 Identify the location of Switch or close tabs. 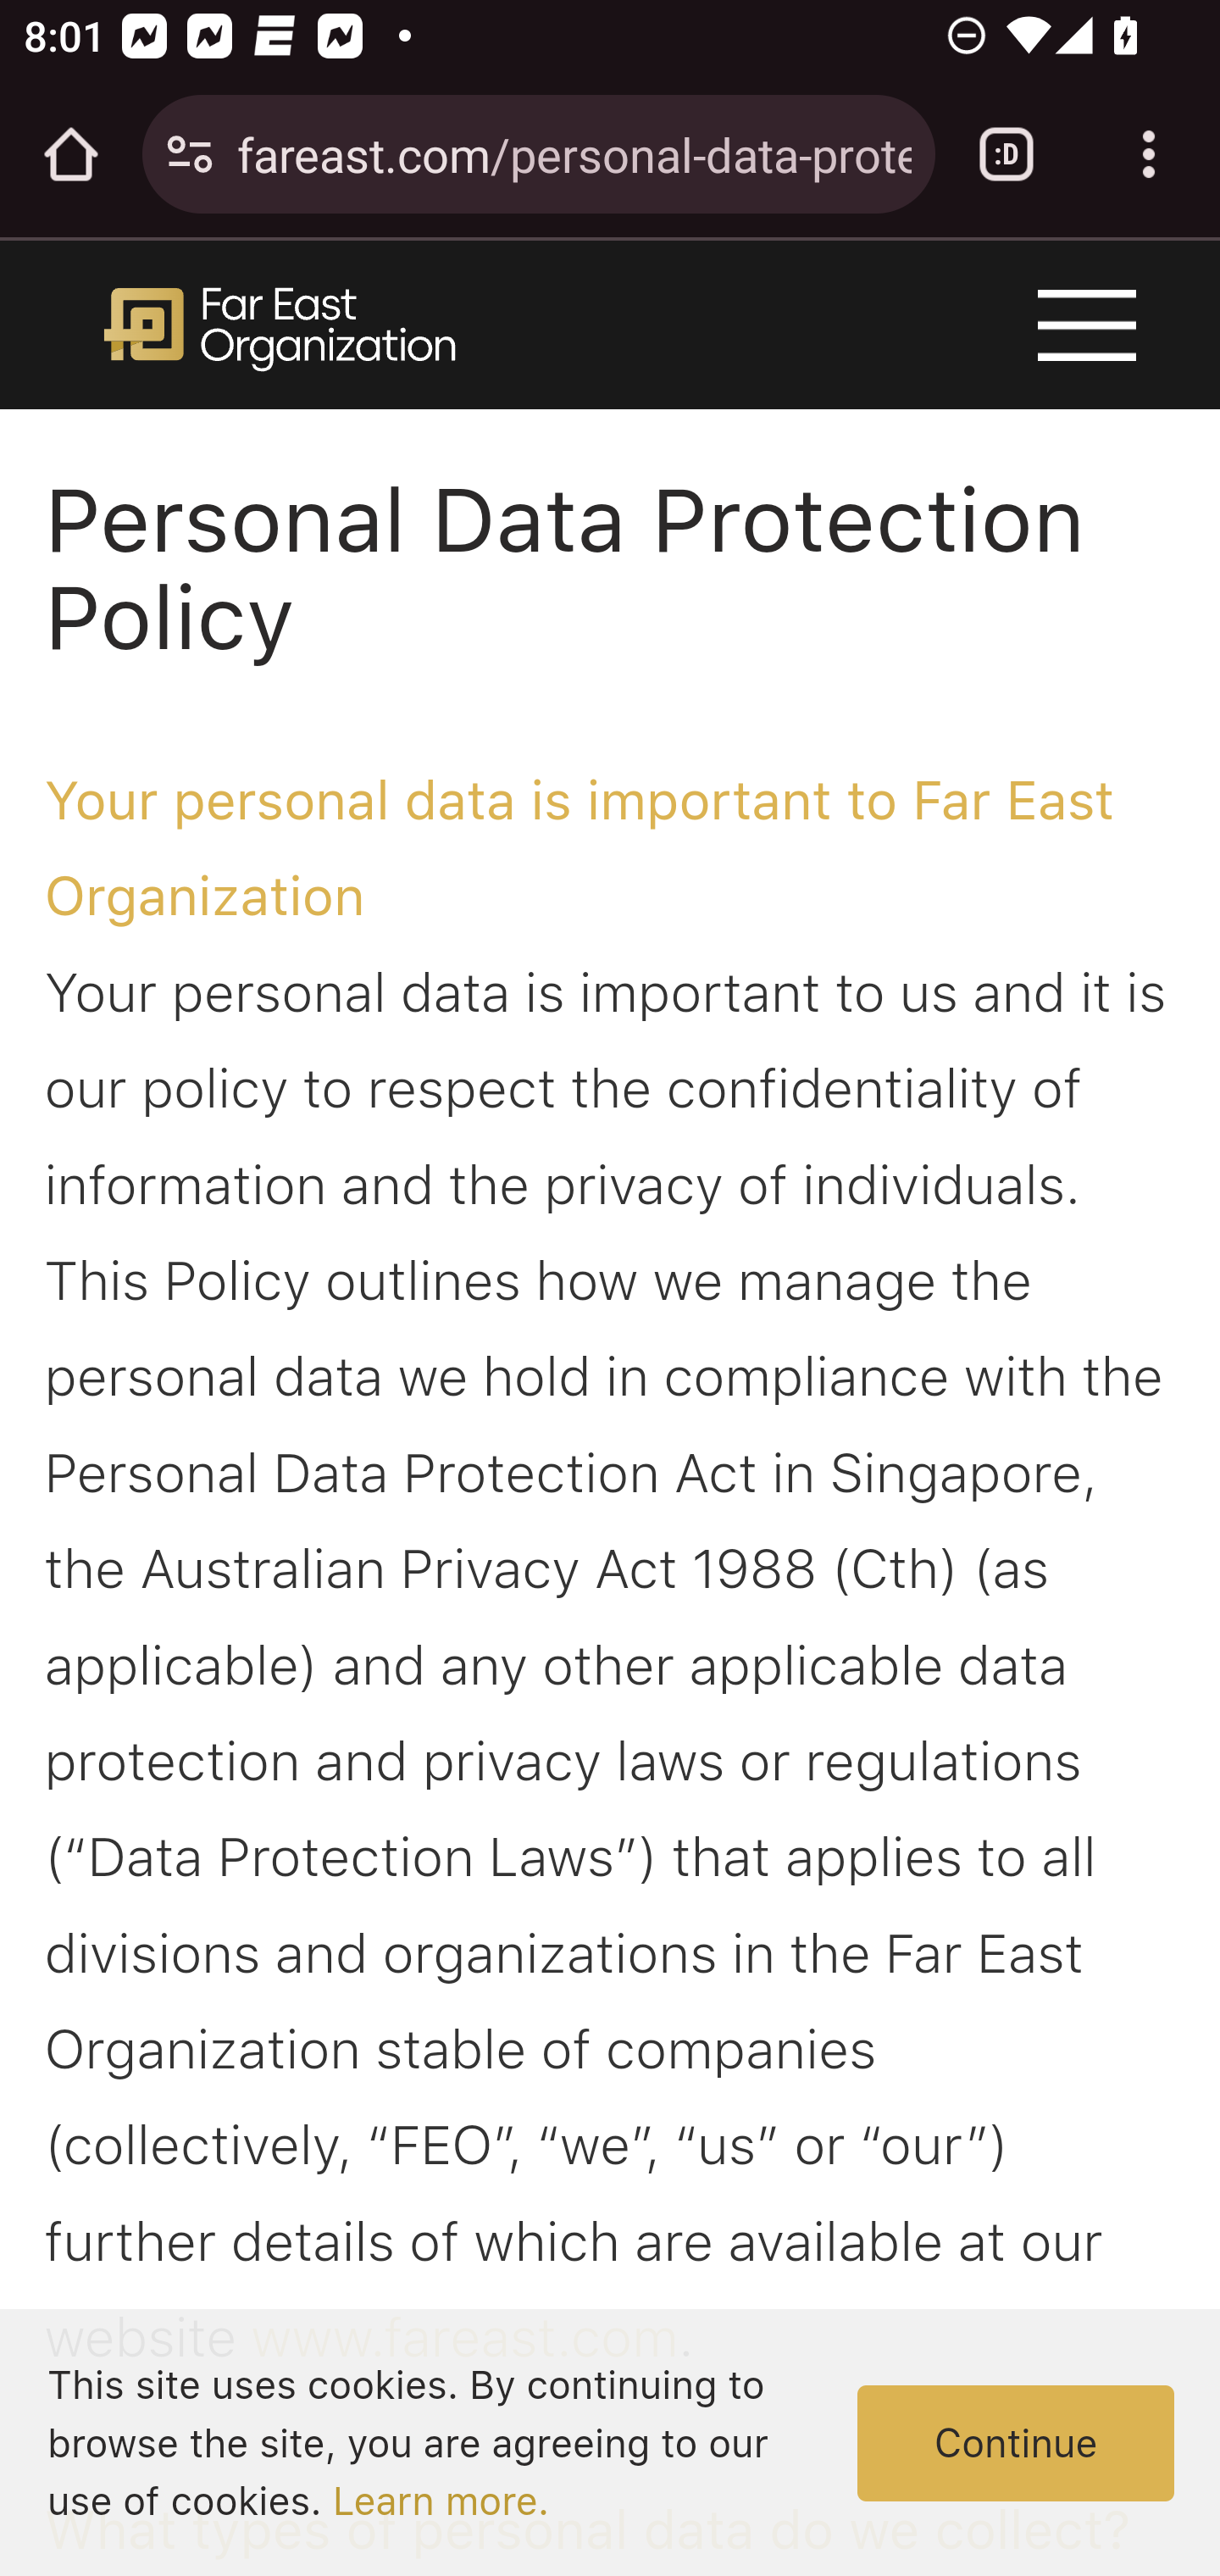
(1006, 154).